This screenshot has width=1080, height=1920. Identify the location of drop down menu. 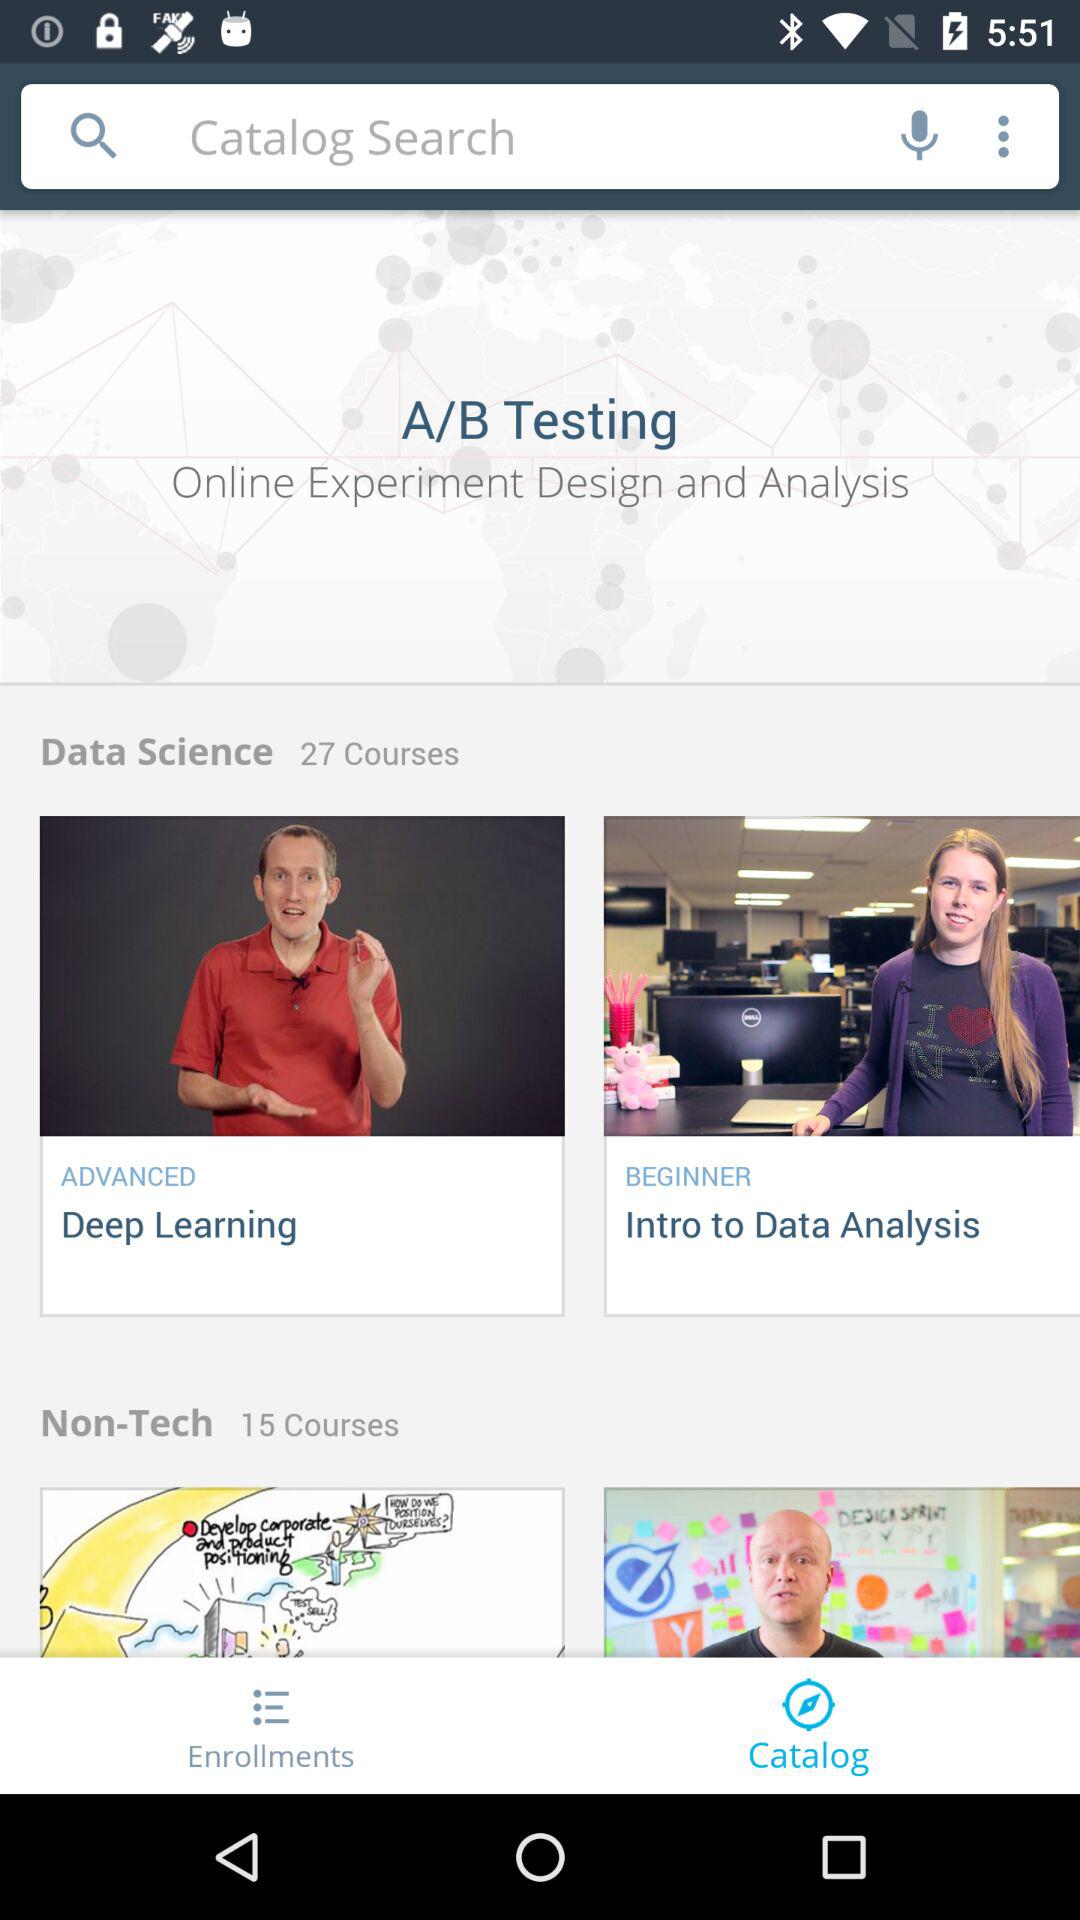
(1004, 136).